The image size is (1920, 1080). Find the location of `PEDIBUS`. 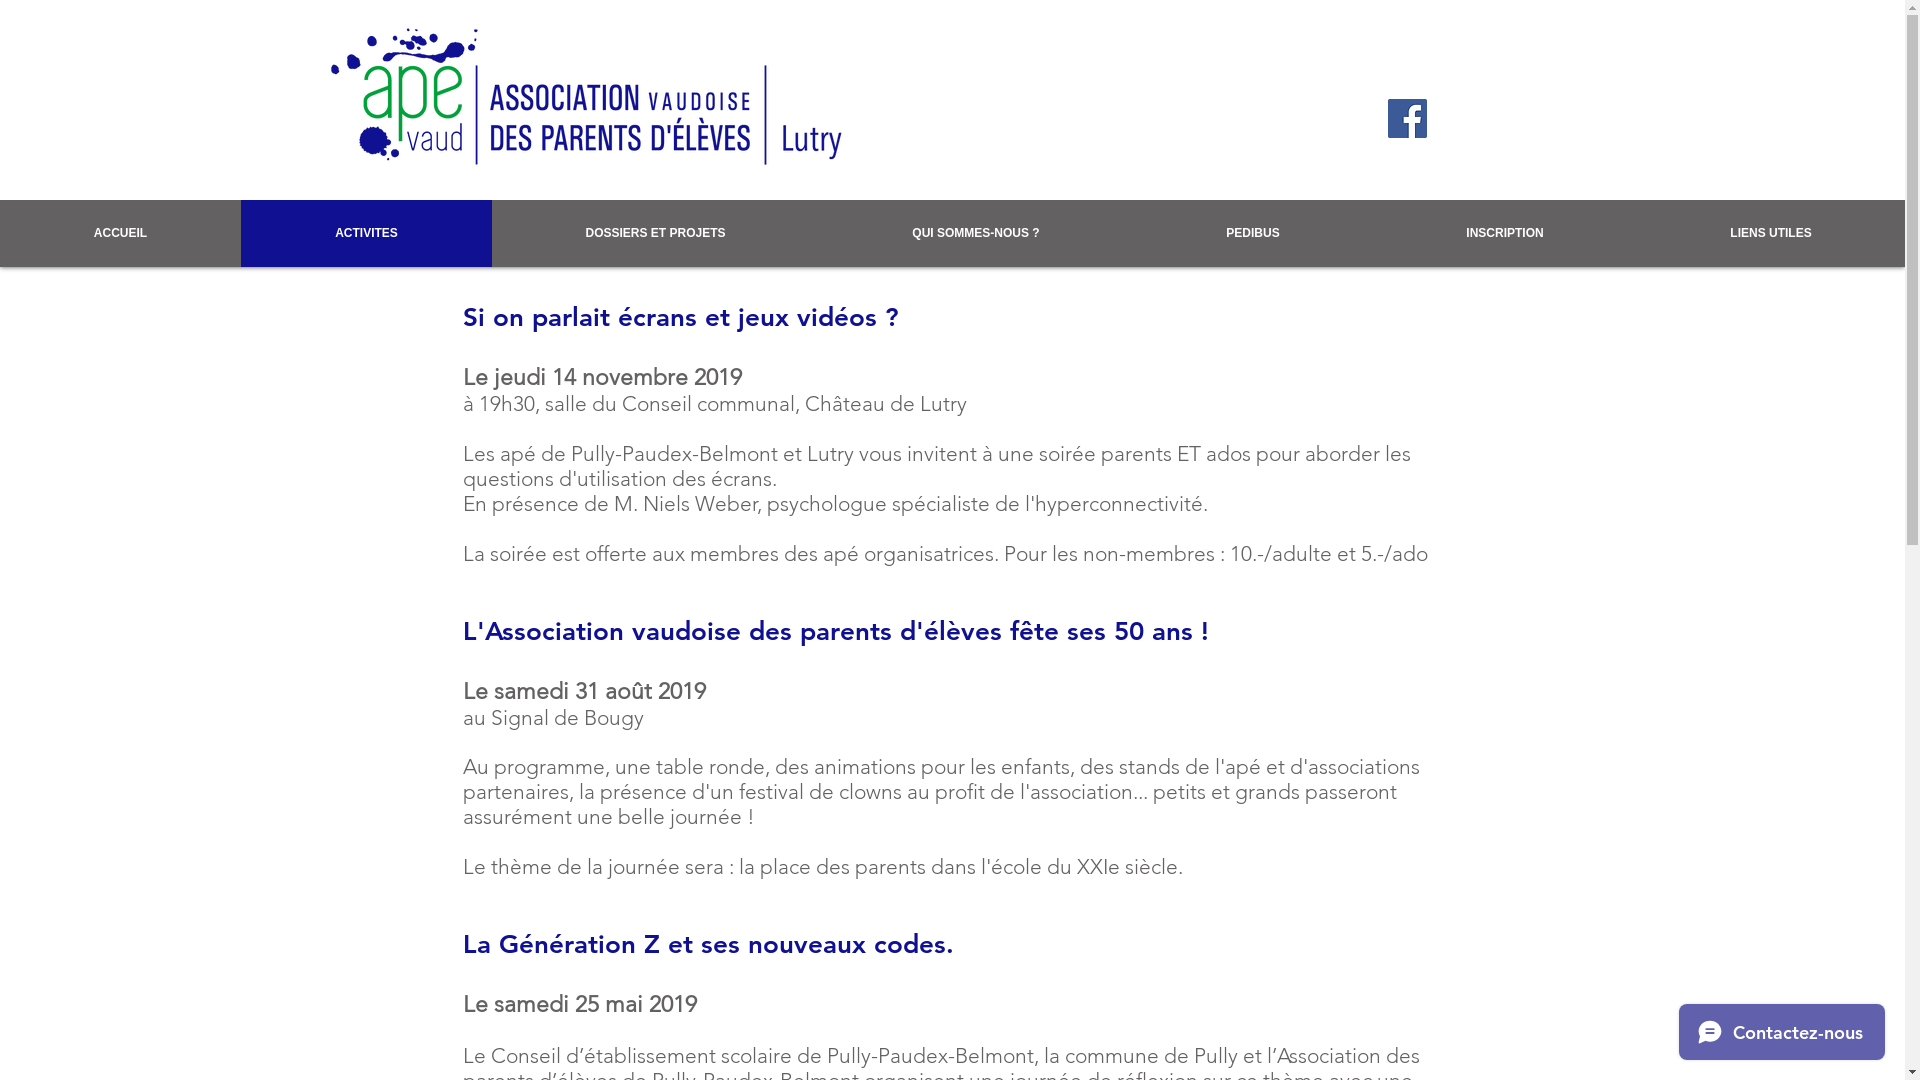

PEDIBUS is located at coordinates (1253, 234).